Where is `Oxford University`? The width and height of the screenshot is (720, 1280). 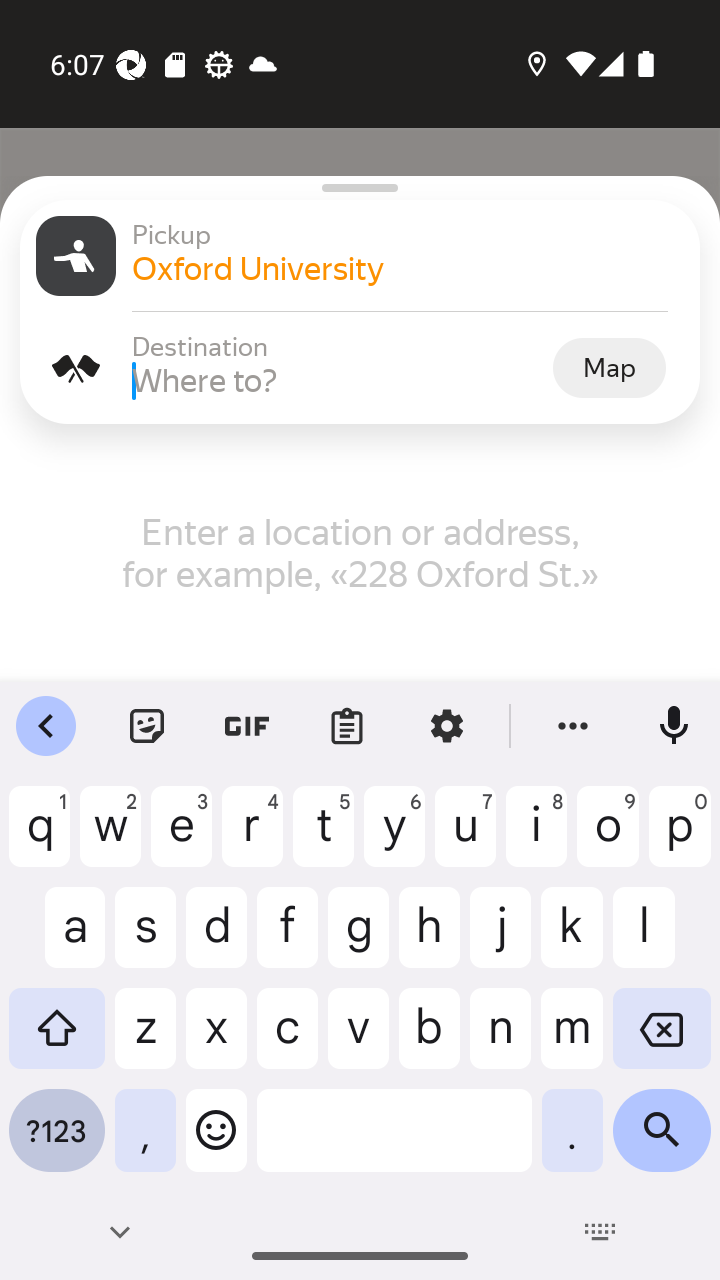 Oxford University is located at coordinates (408, 268).